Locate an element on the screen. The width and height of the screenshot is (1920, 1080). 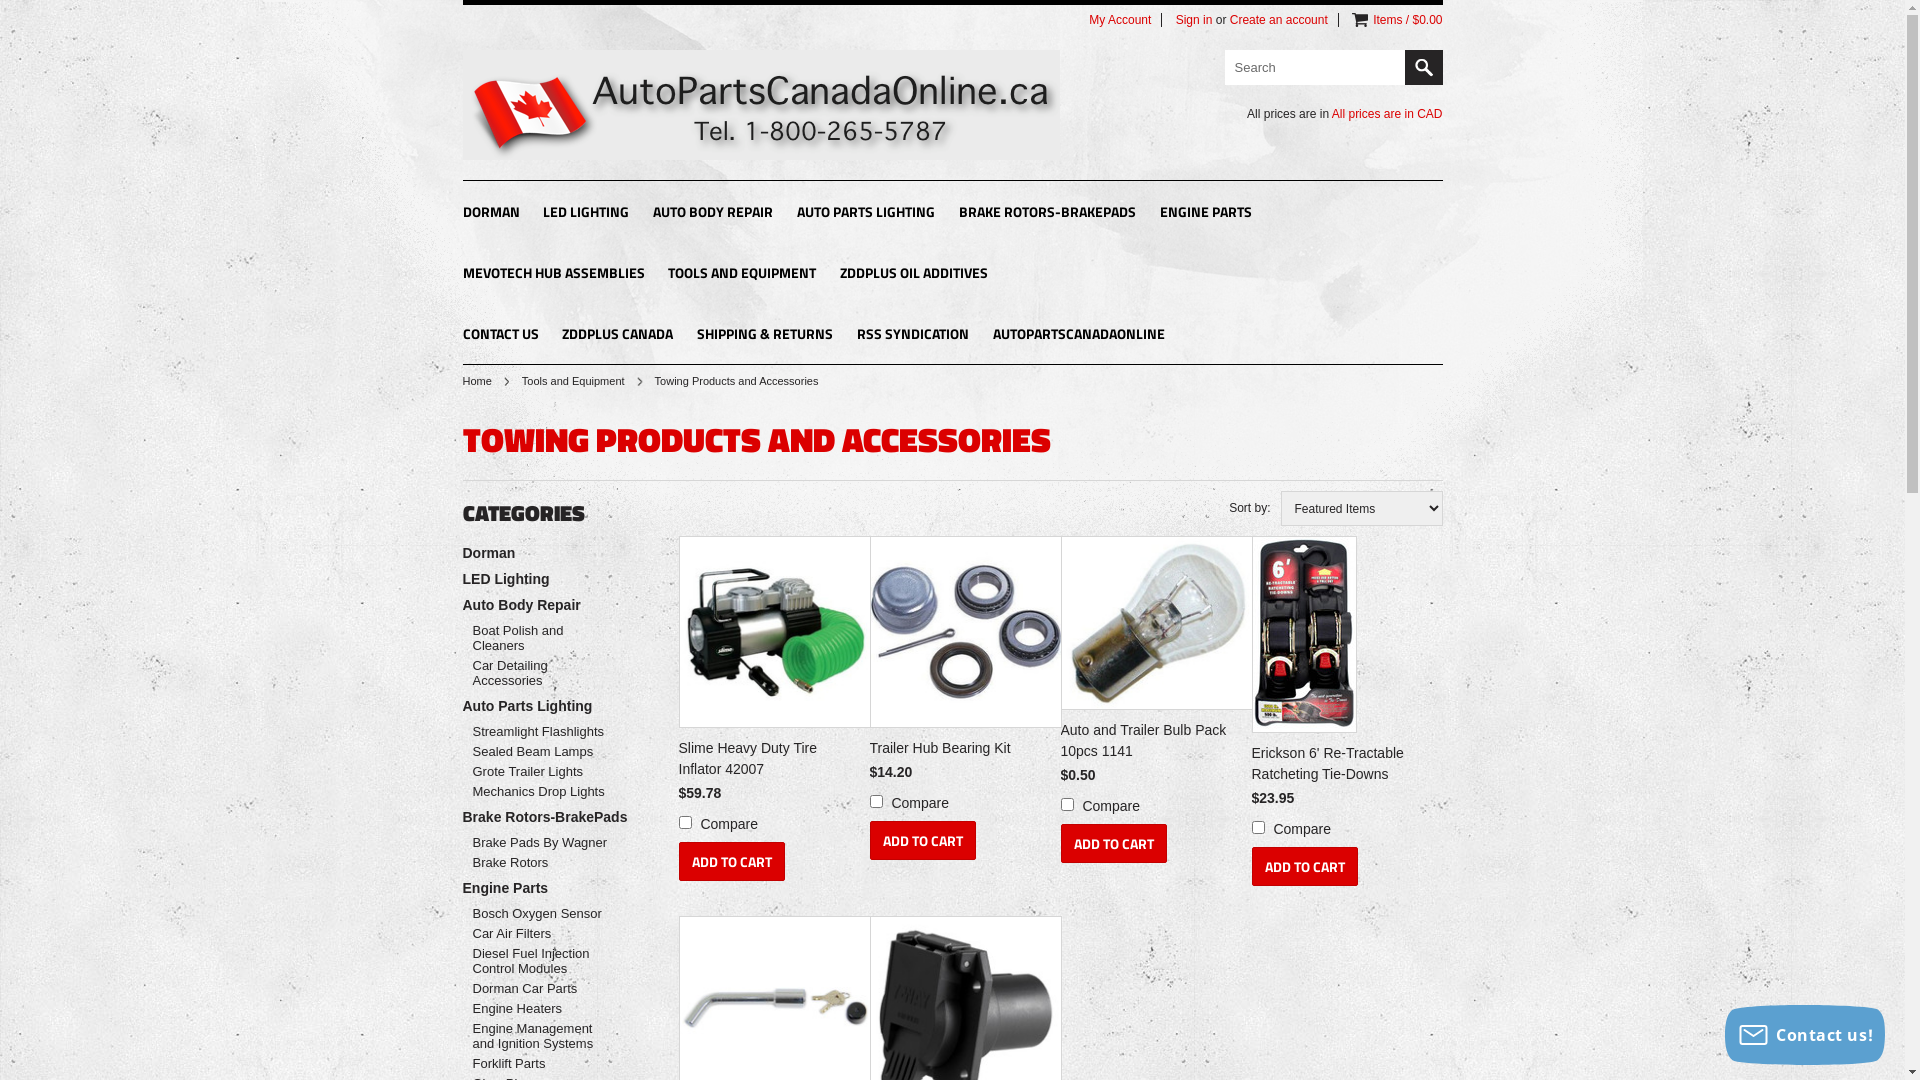
LED Lighting is located at coordinates (550, 579).